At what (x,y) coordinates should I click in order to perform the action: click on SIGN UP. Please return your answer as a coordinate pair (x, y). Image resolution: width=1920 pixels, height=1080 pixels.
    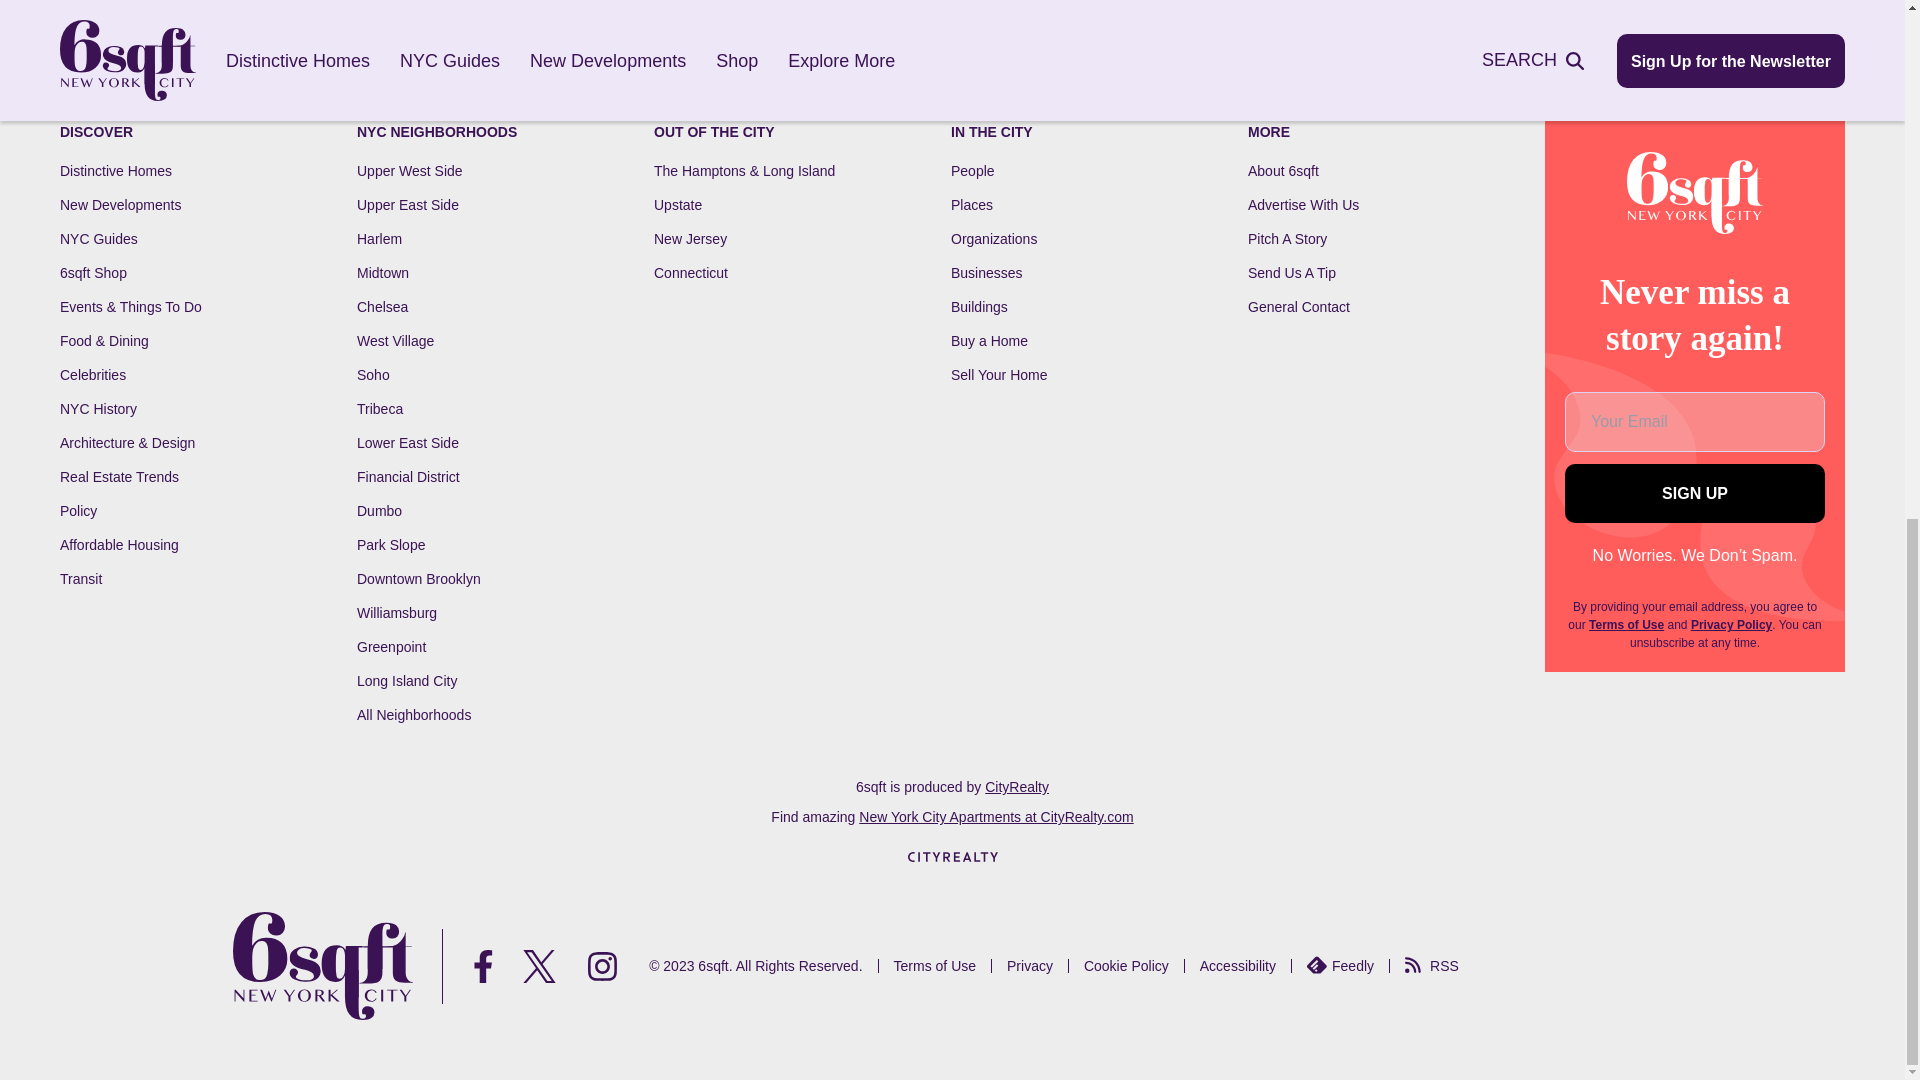
    Looking at the image, I should click on (1694, 493).